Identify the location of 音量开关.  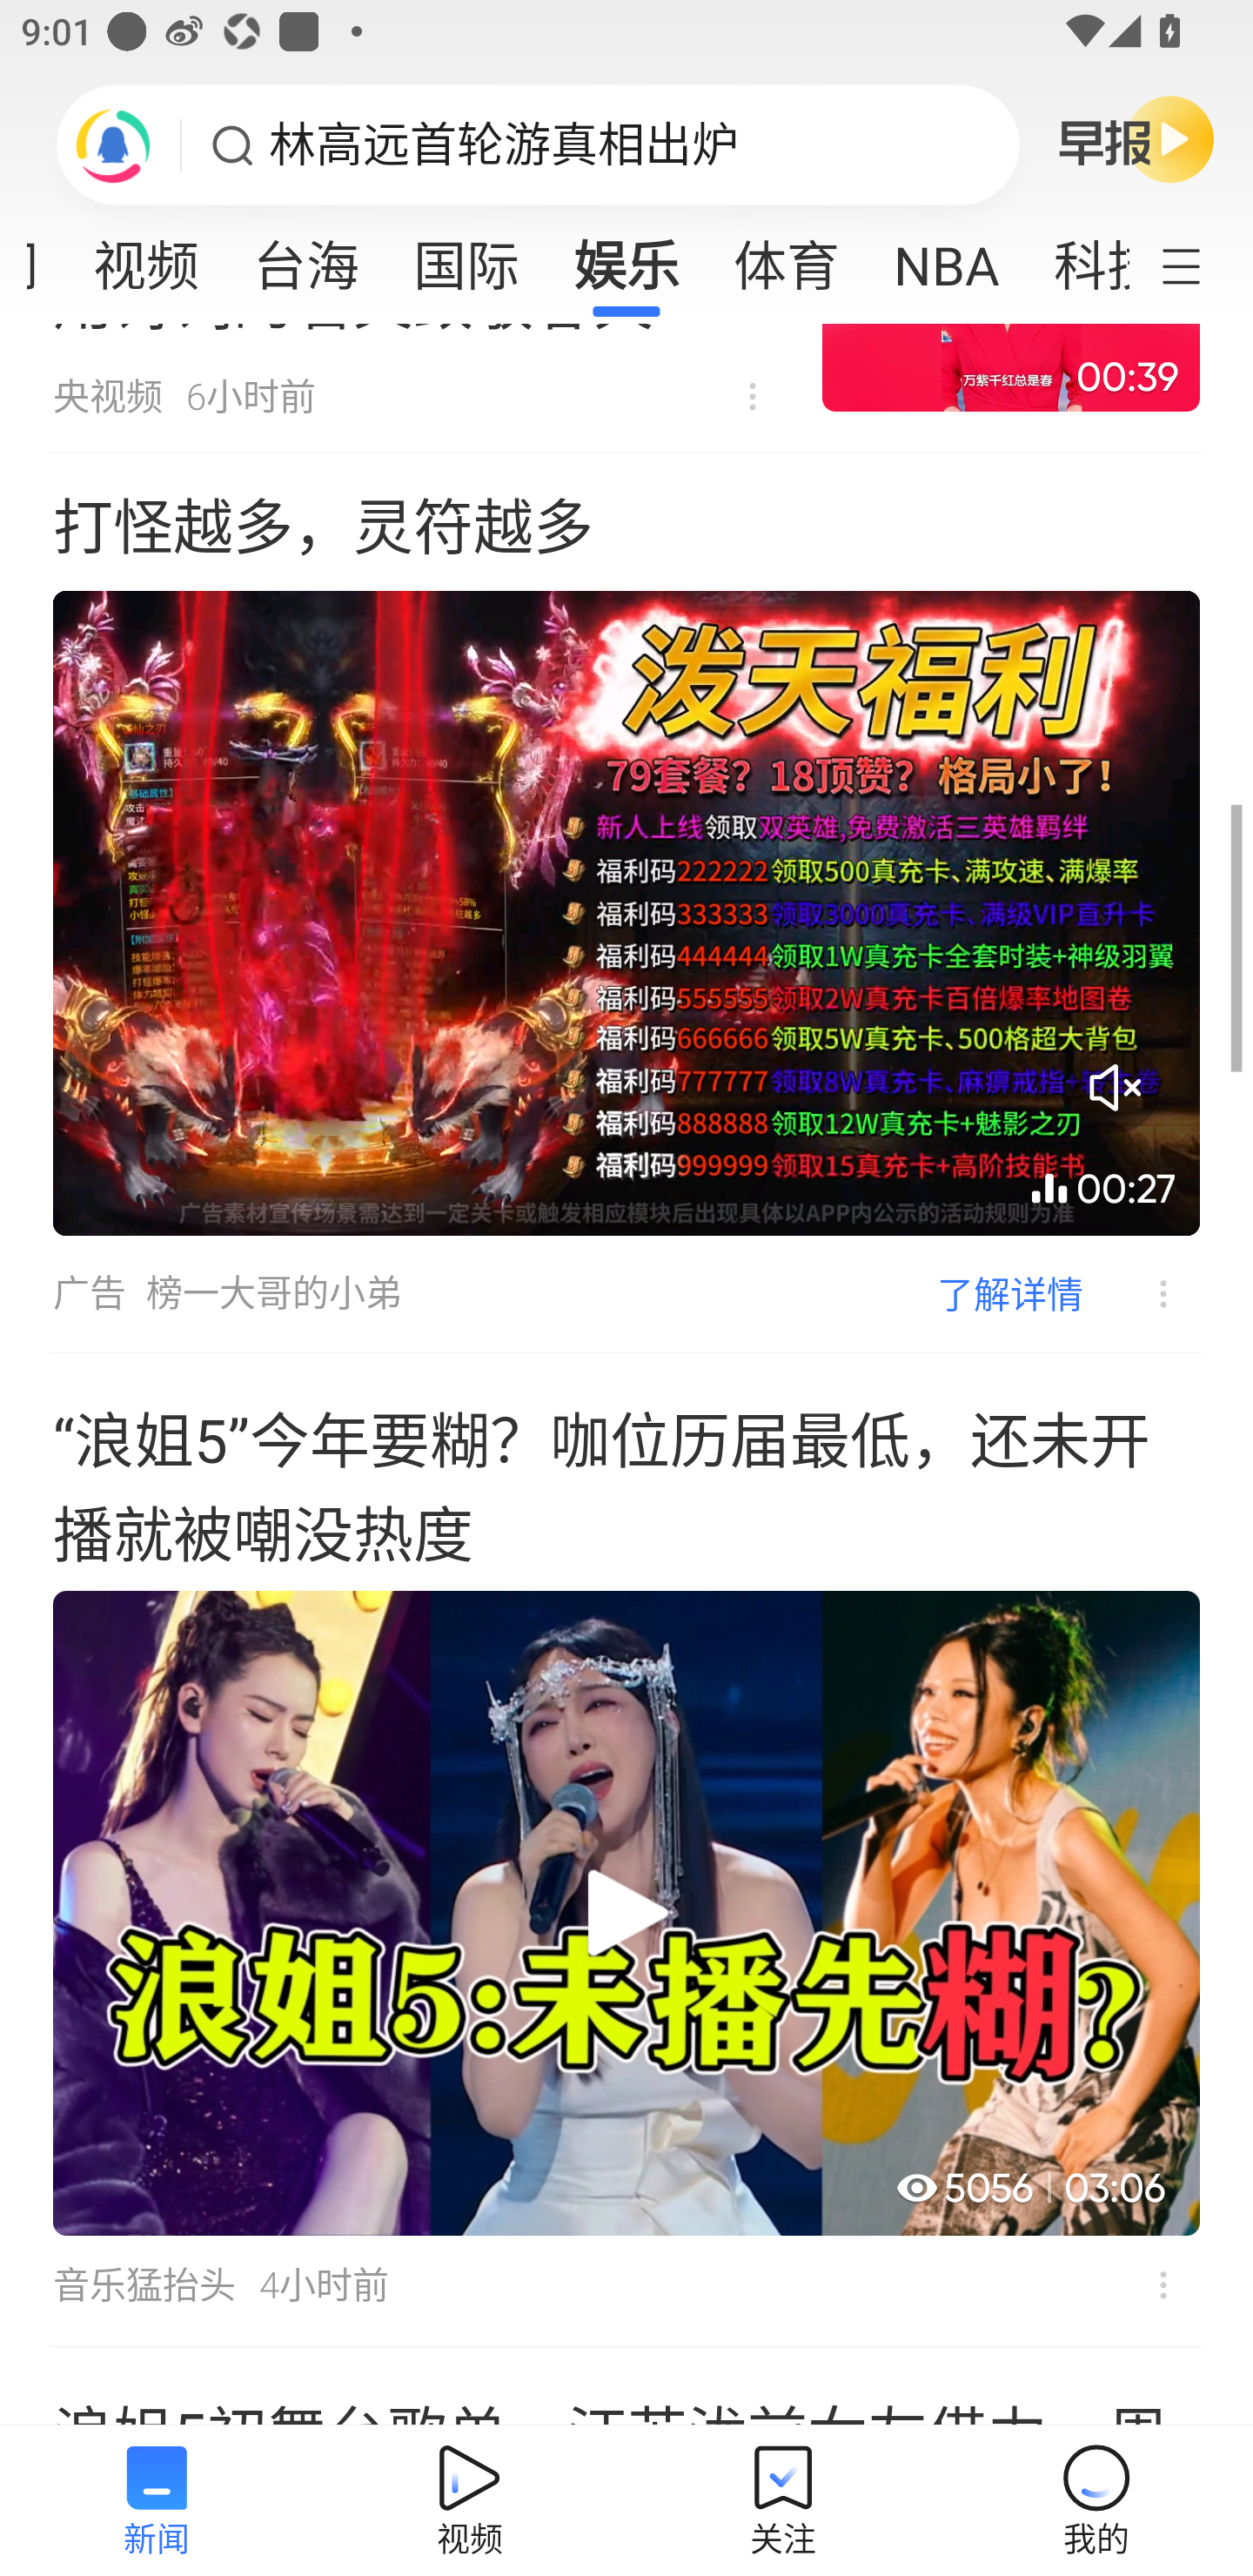
(1115, 1088).